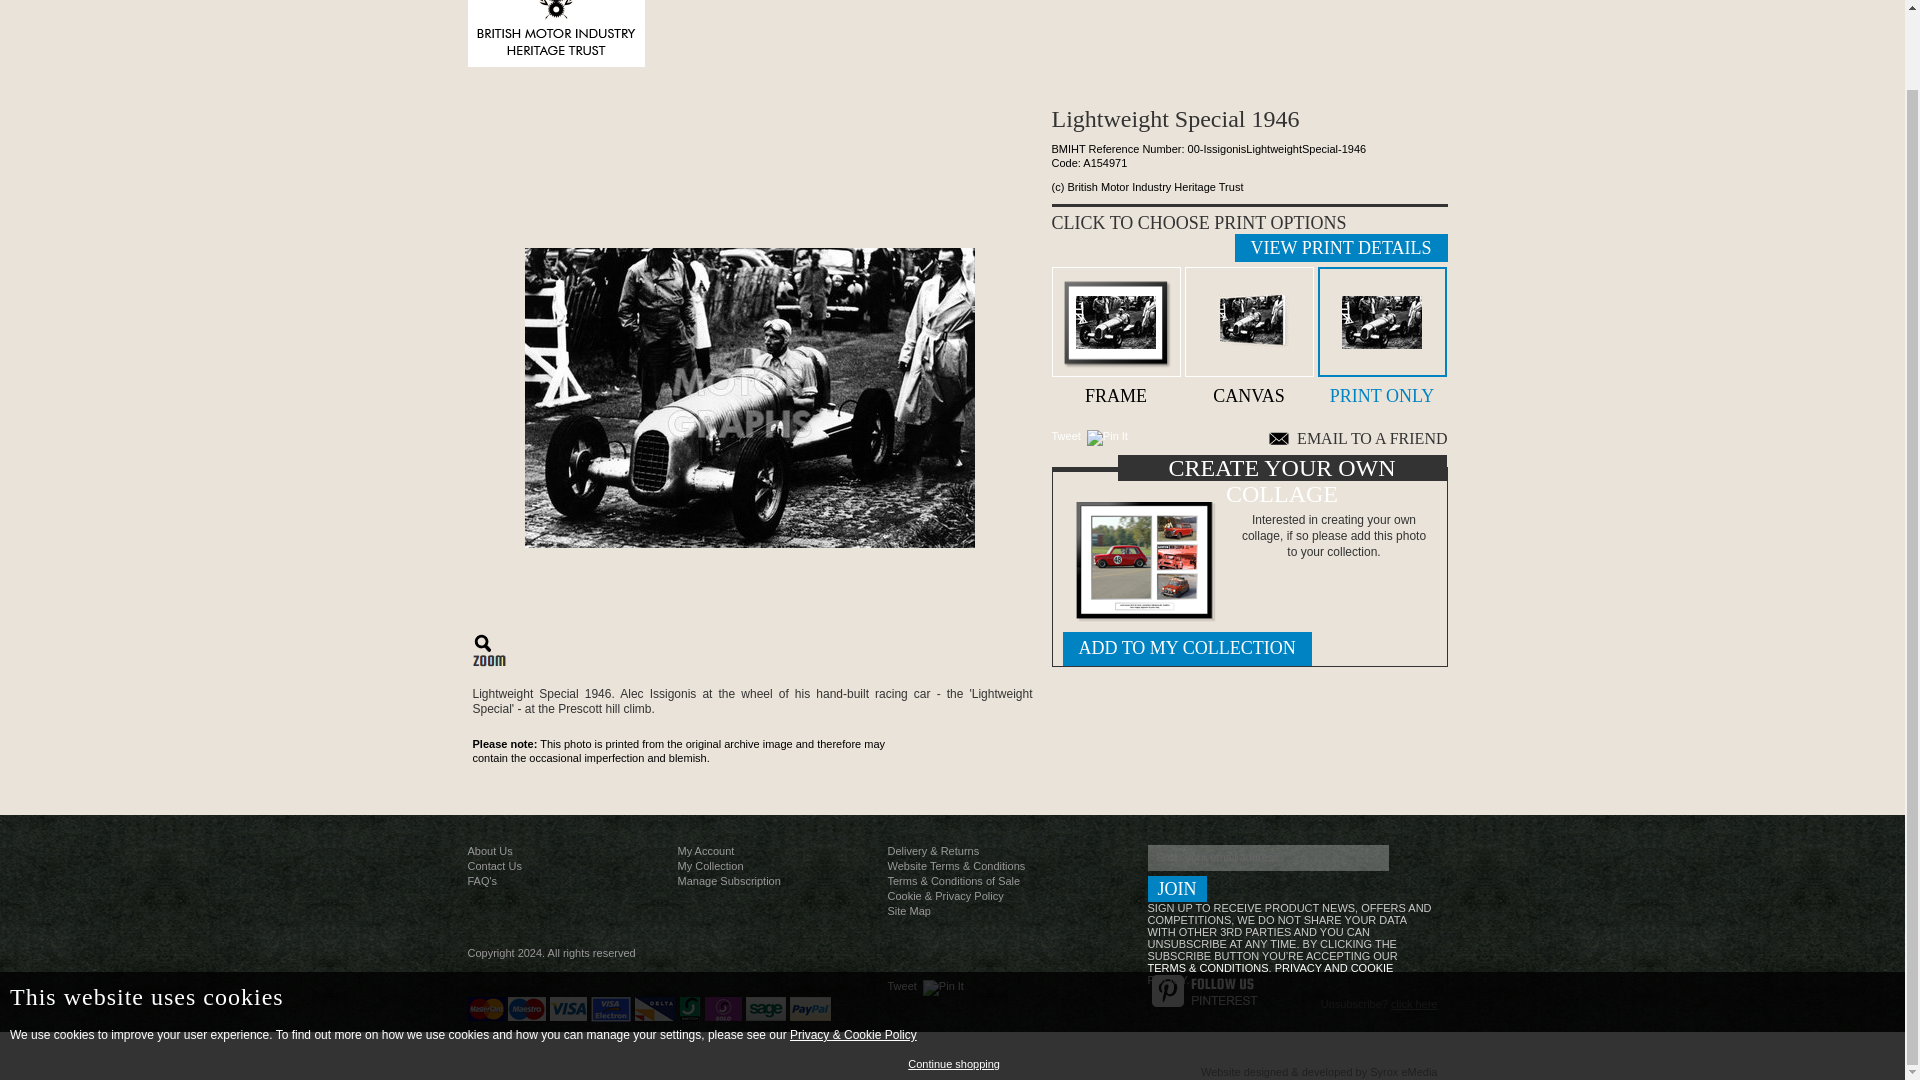  Describe the element at coordinates (1358, 438) in the screenshot. I see `EMAIL TO A FRIEND` at that location.